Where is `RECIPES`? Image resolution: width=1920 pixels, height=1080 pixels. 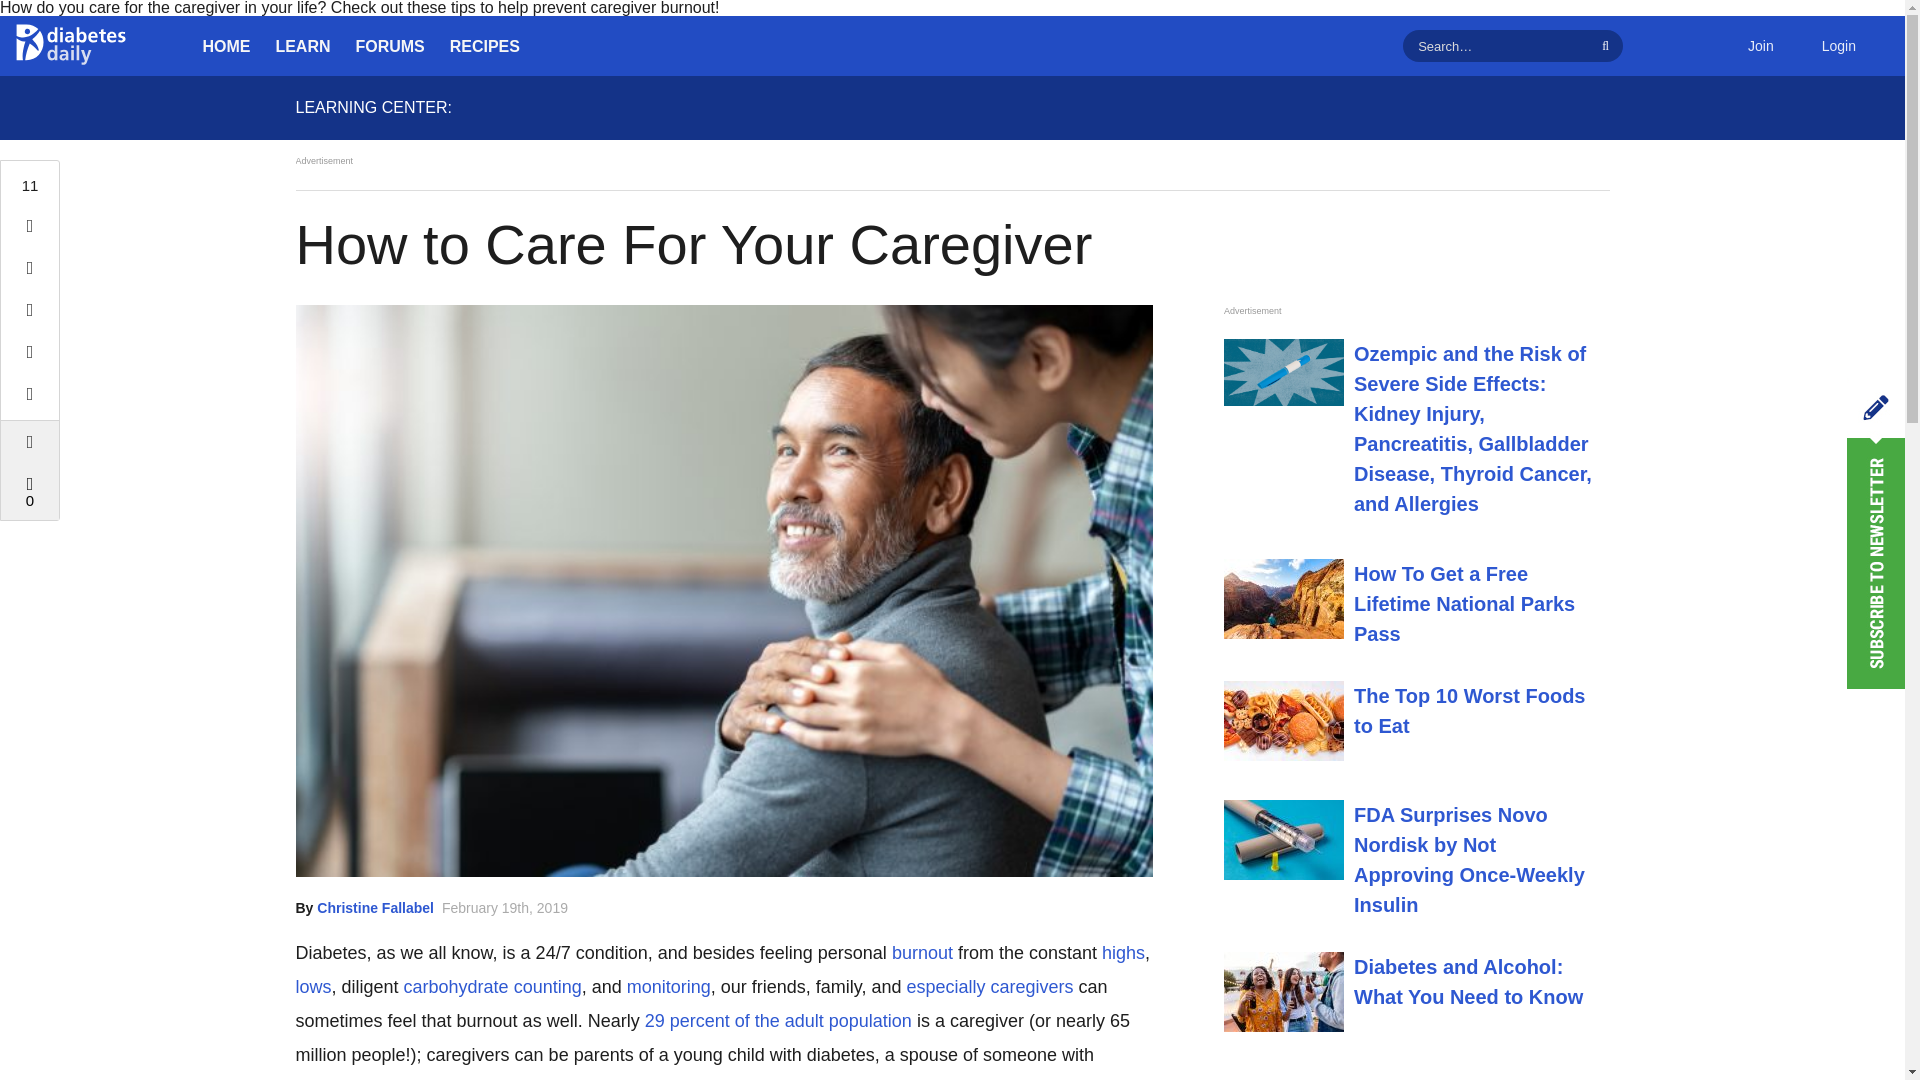
RECIPES is located at coordinates (484, 46).